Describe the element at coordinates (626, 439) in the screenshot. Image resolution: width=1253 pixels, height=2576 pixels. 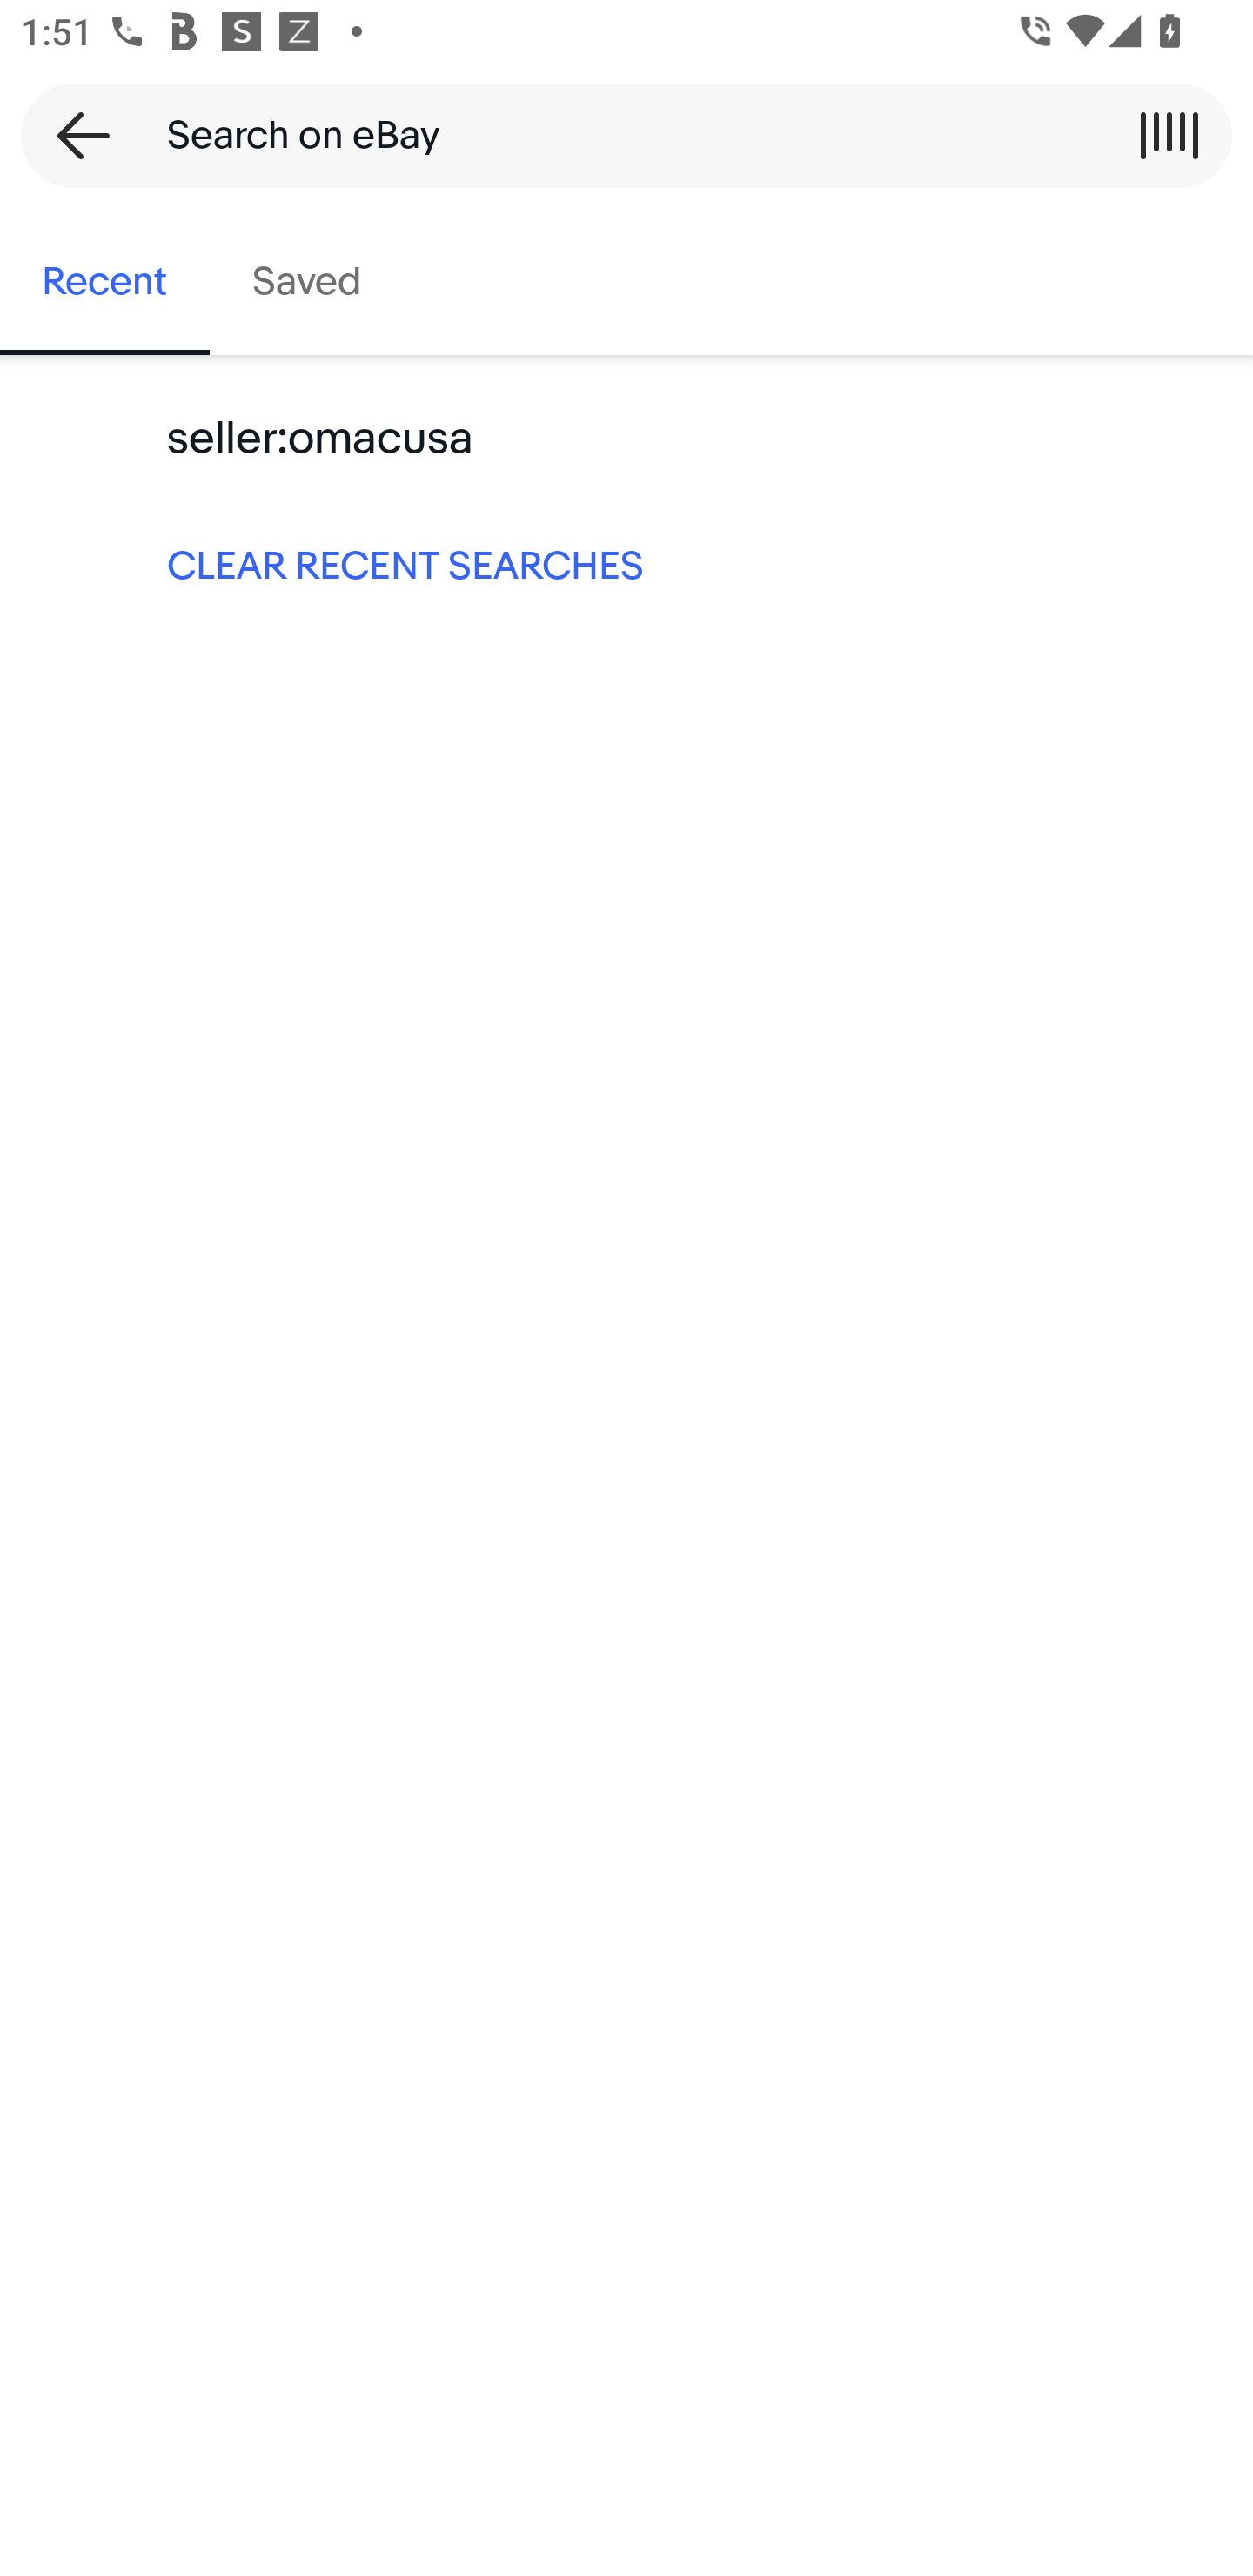
I see `seller:omacusa Keyword search seller:omacusa:` at that location.